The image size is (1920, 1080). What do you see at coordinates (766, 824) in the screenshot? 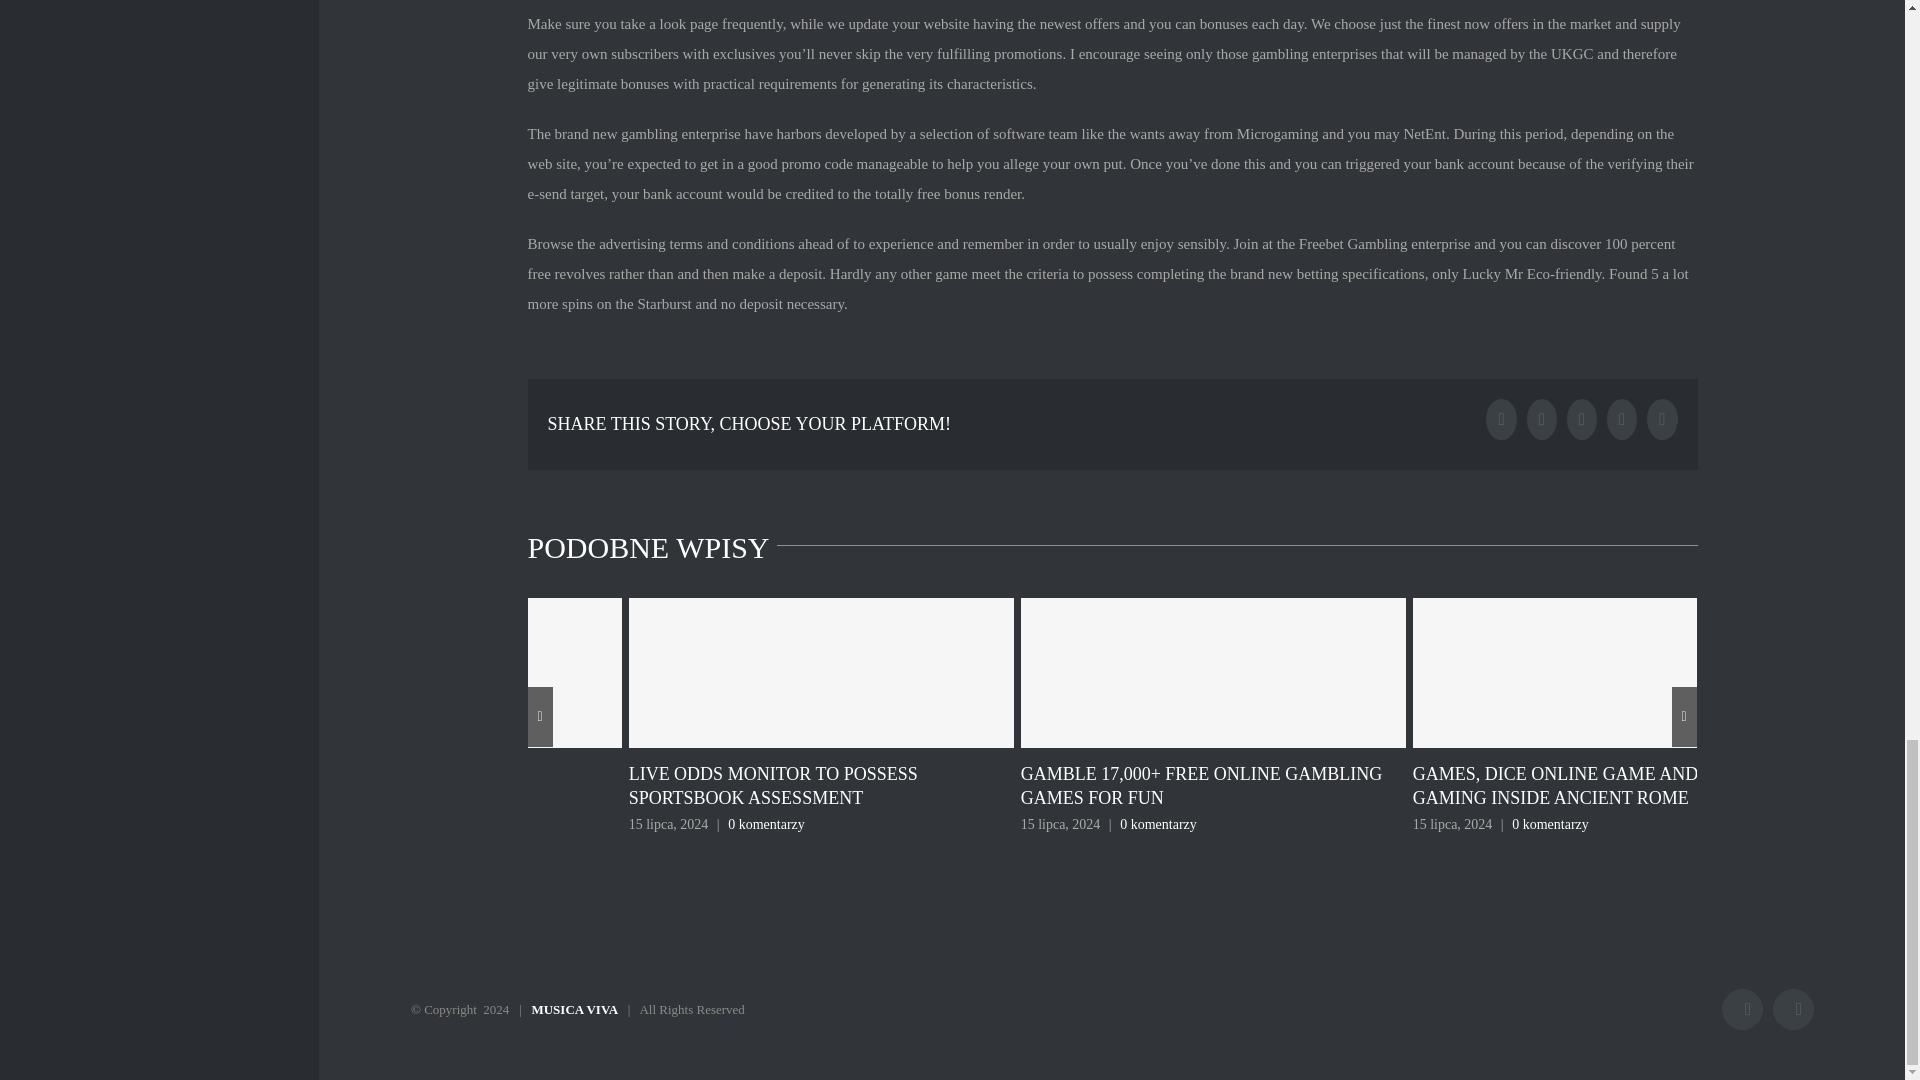
I see `0 komentarzy` at bounding box center [766, 824].